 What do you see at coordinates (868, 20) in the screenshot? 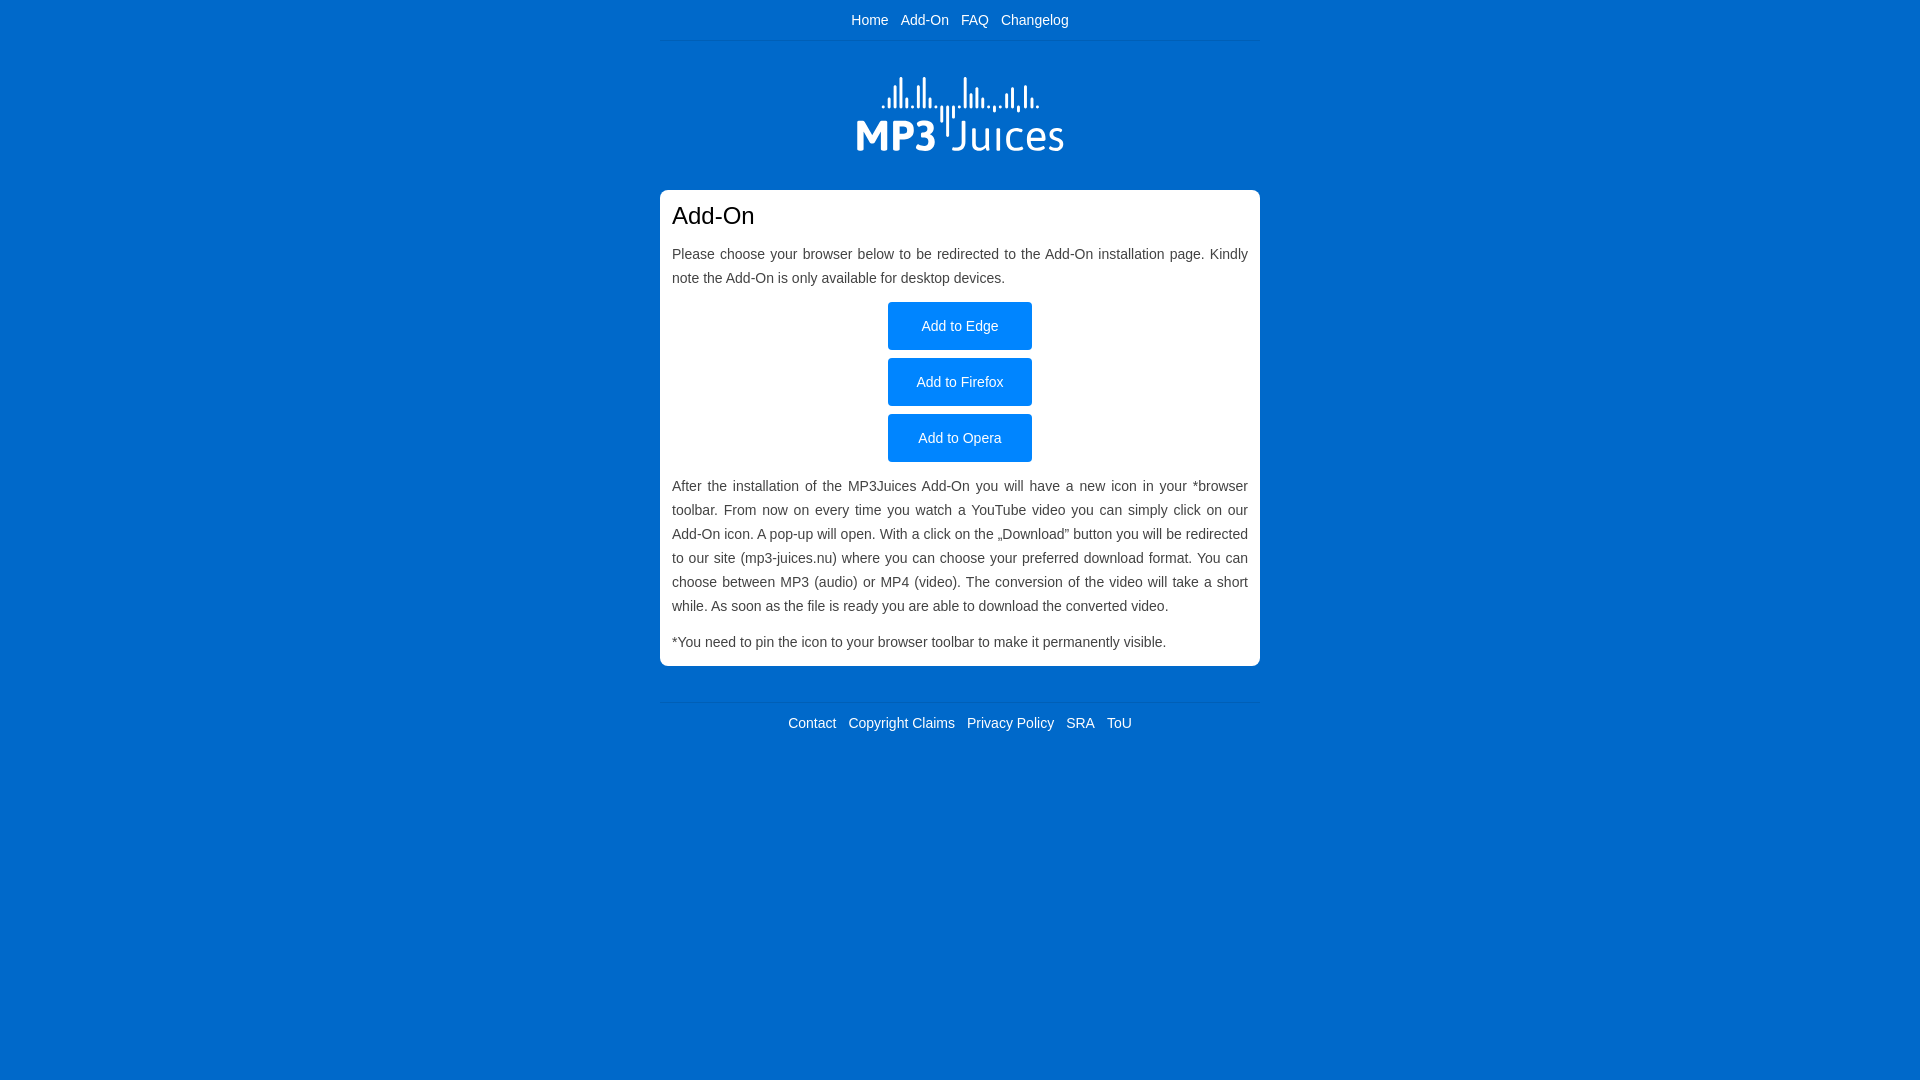
I see `Home` at bounding box center [868, 20].